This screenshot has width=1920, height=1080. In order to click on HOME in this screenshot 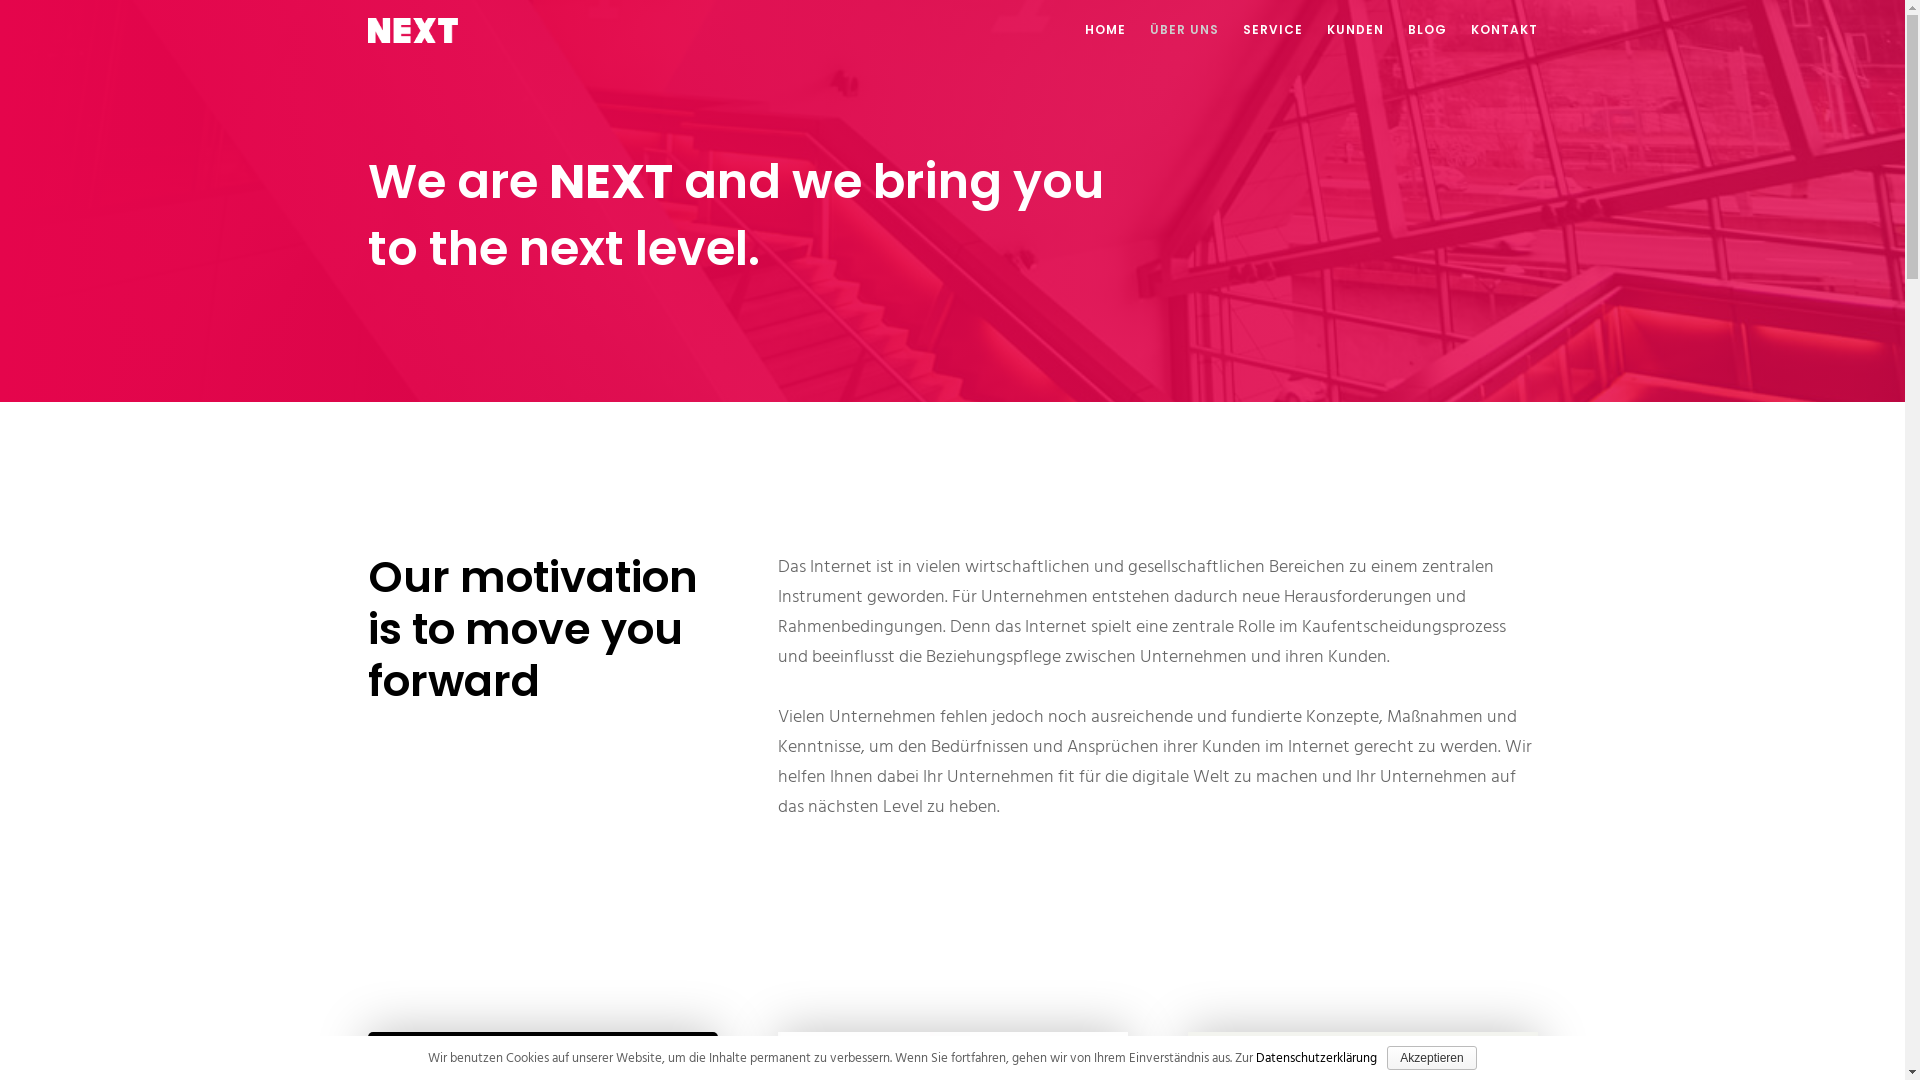, I will do `click(1092, 30)`.